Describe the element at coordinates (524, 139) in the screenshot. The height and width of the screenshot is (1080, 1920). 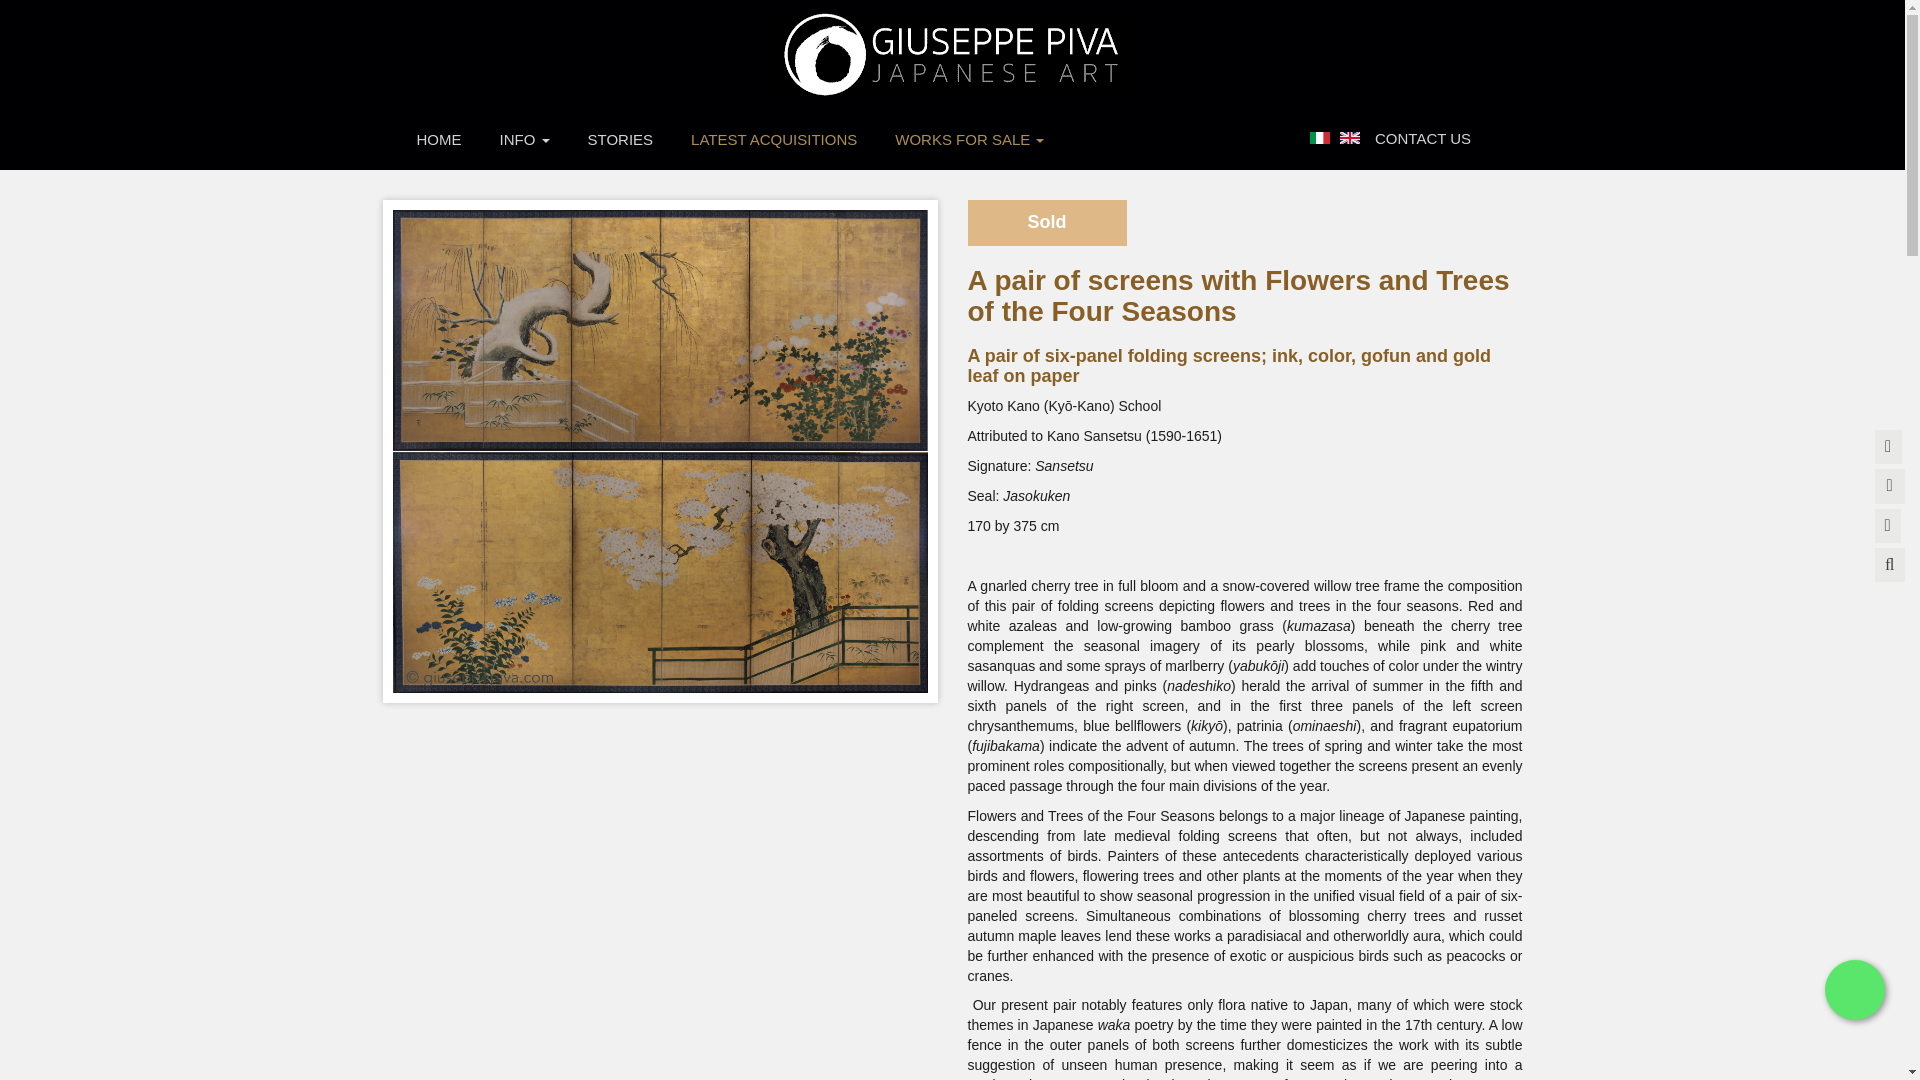
I see `INFO` at that location.